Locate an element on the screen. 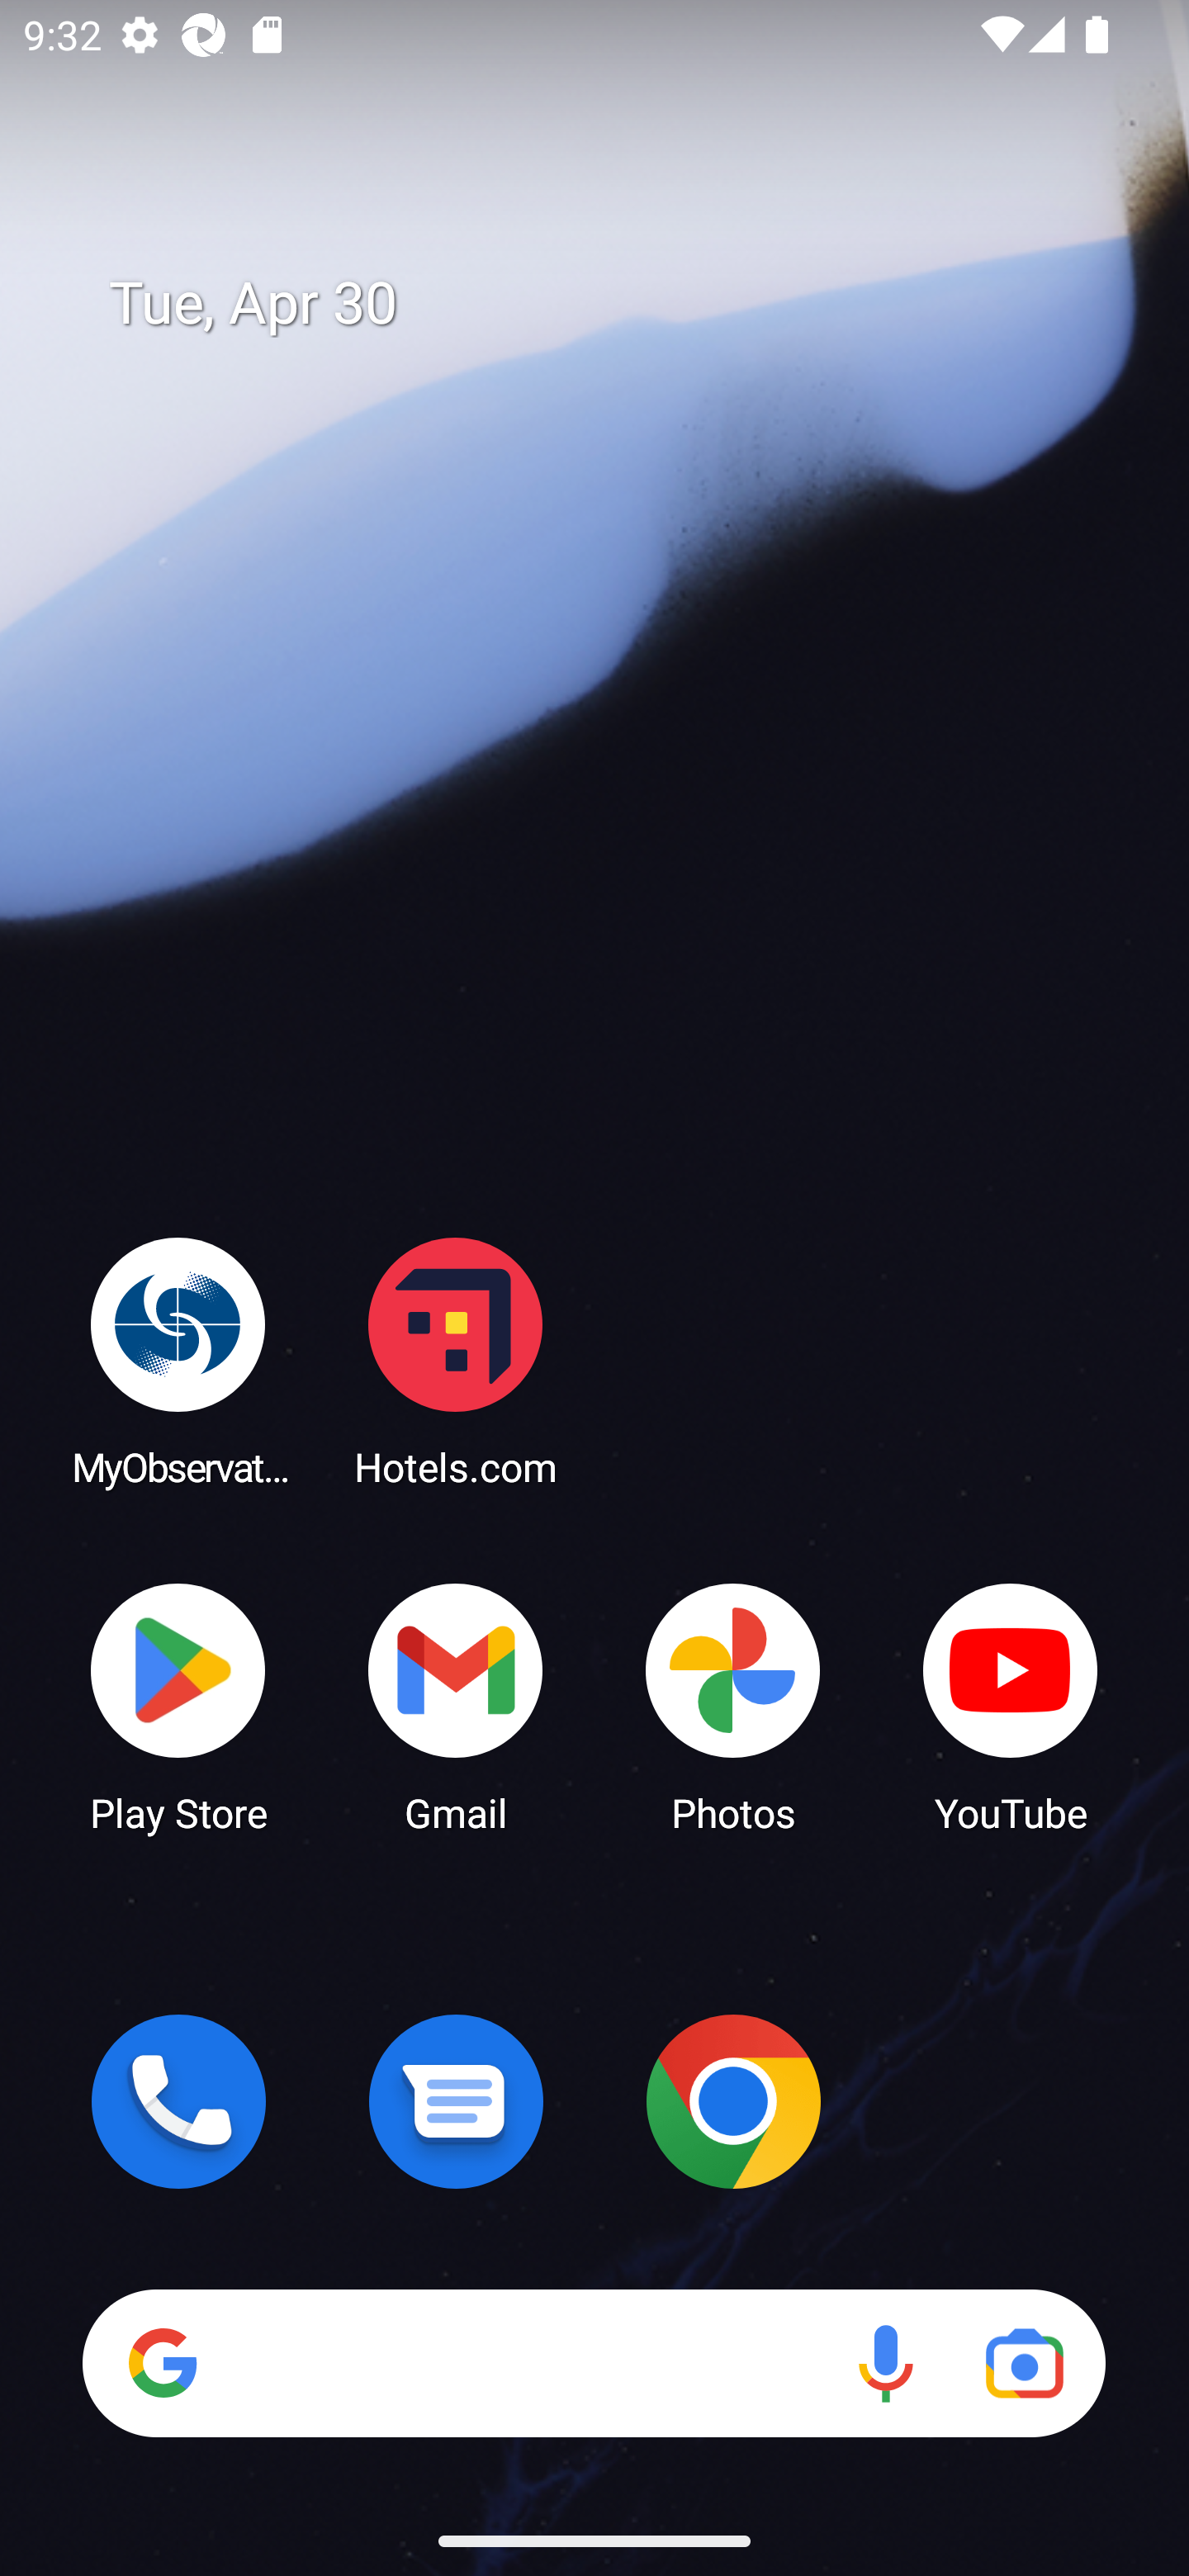 The height and width of the screenshot is (2576, 1189). Photos is located at coordinates (733, 1706).